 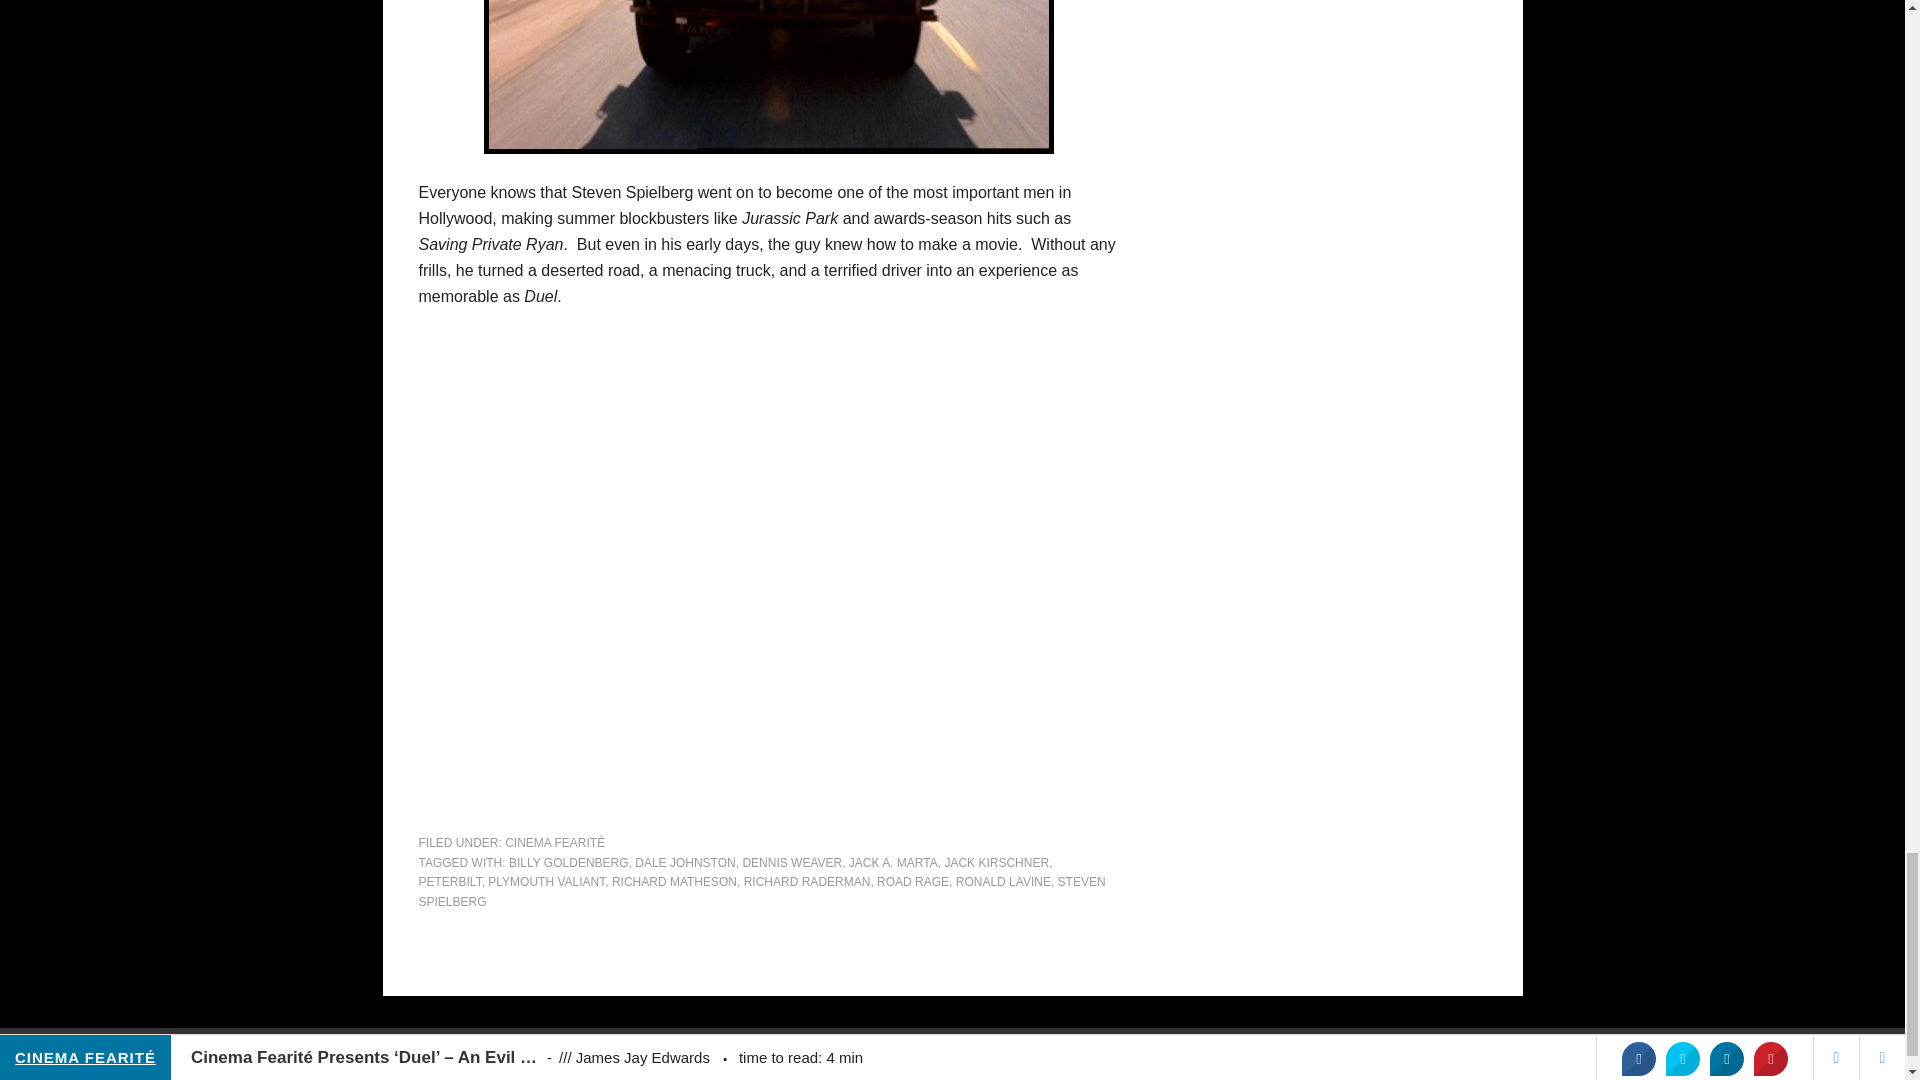 I want to click on JACK A. MARTA, so click(x=893, y=863).